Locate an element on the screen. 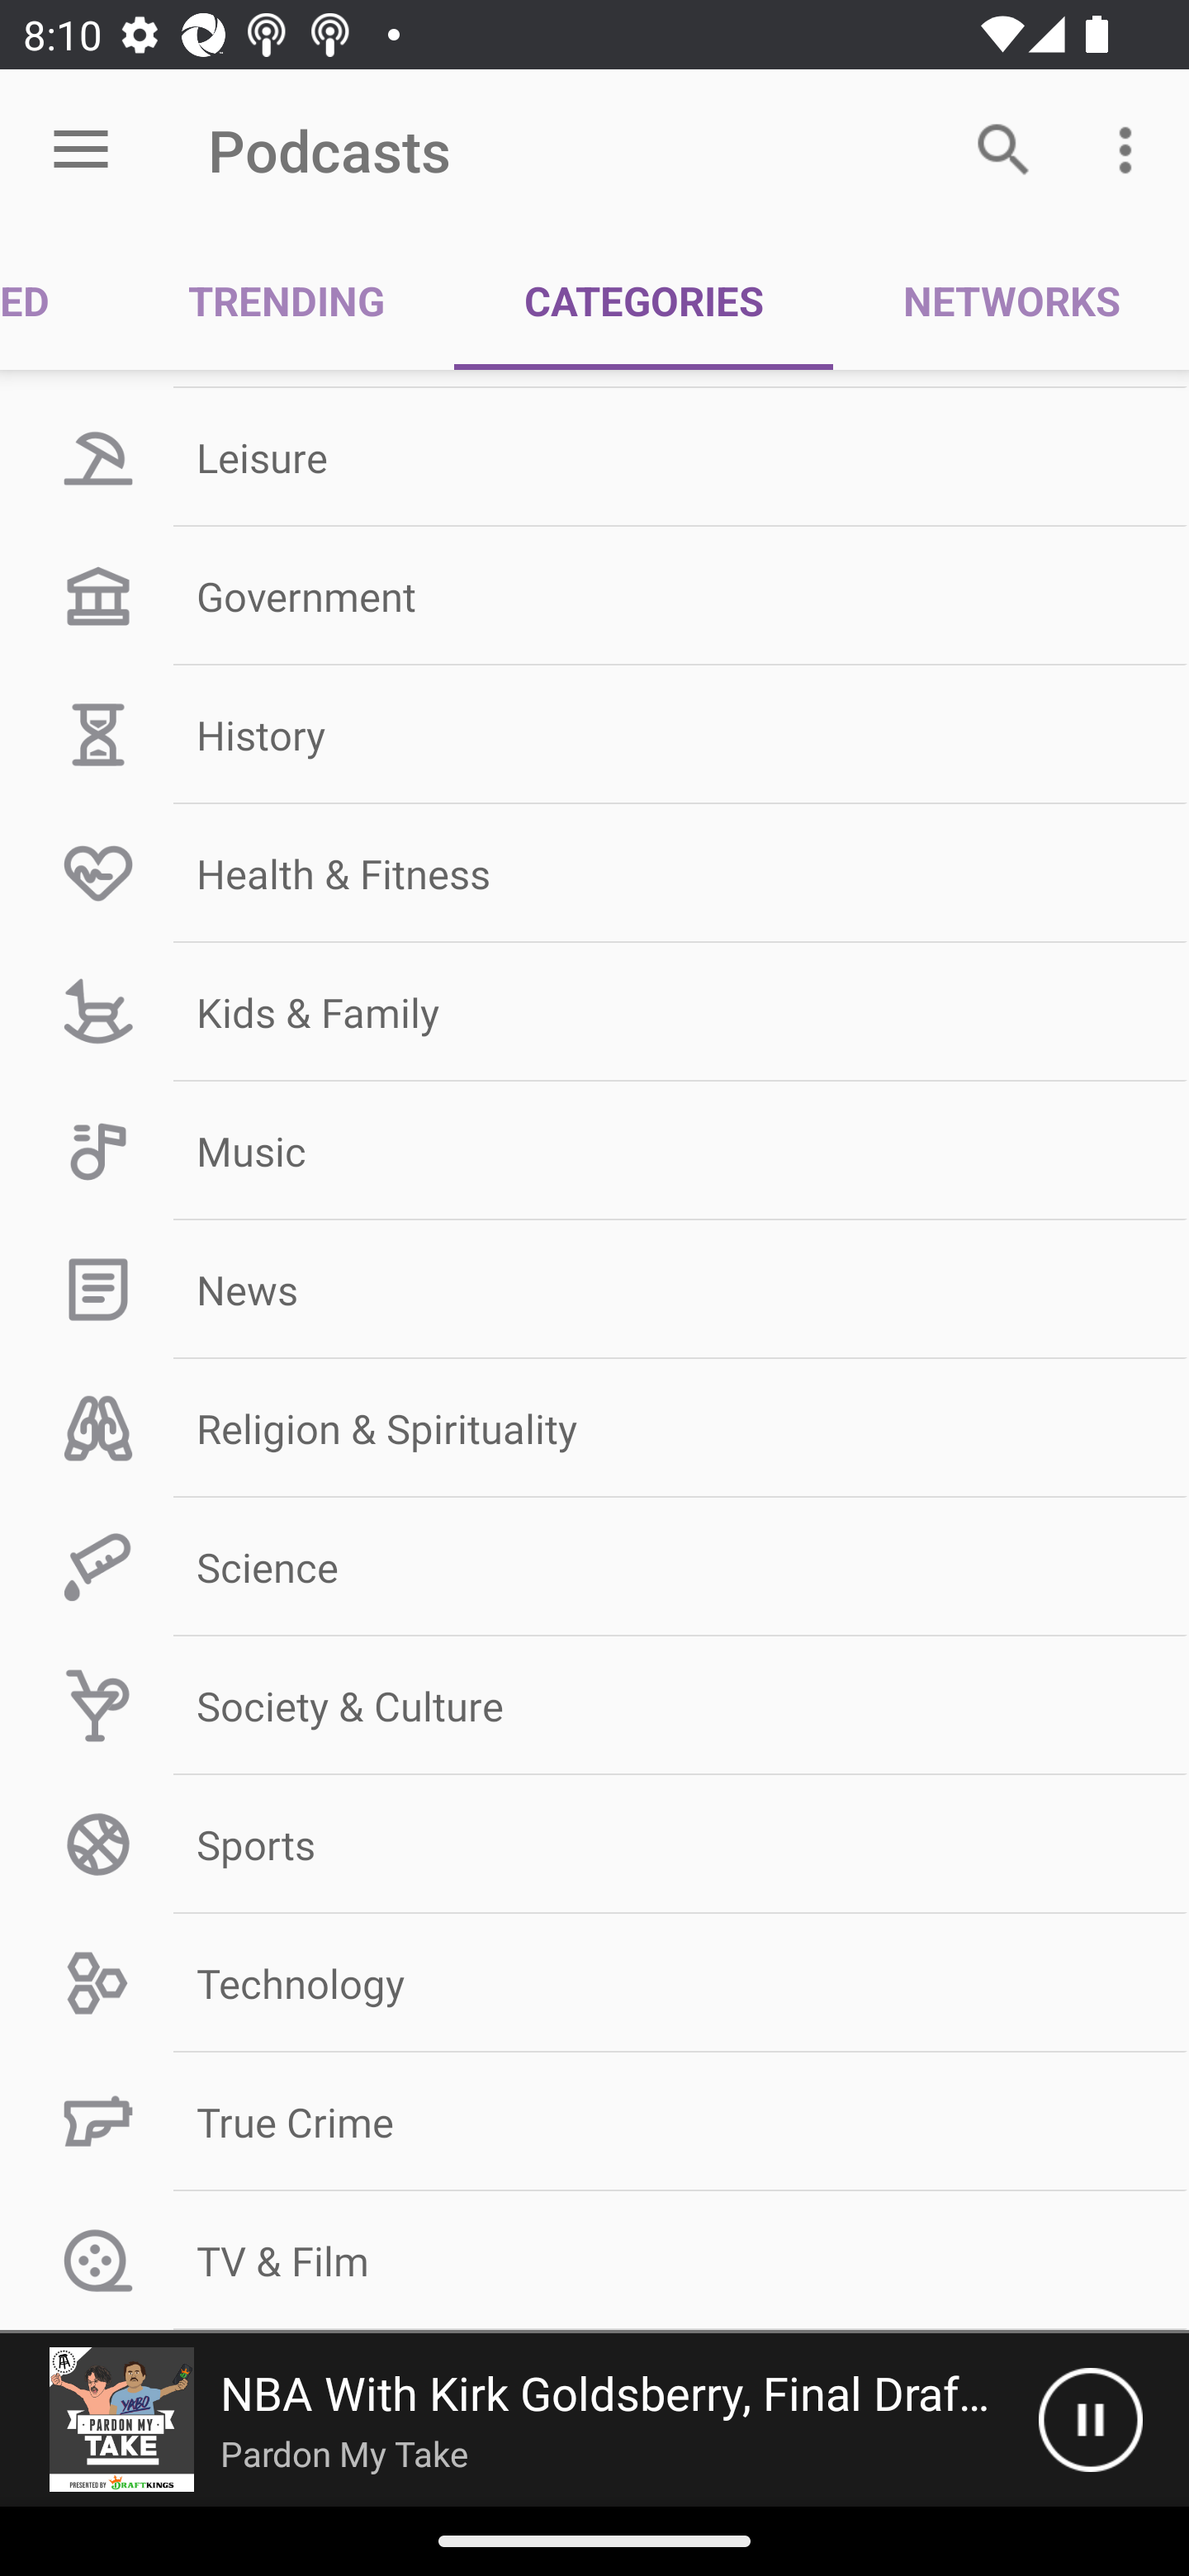 Image resolution: width=1189 pixels, height=2576 pixels. TV & Film is located at coordinates (594, 2261).